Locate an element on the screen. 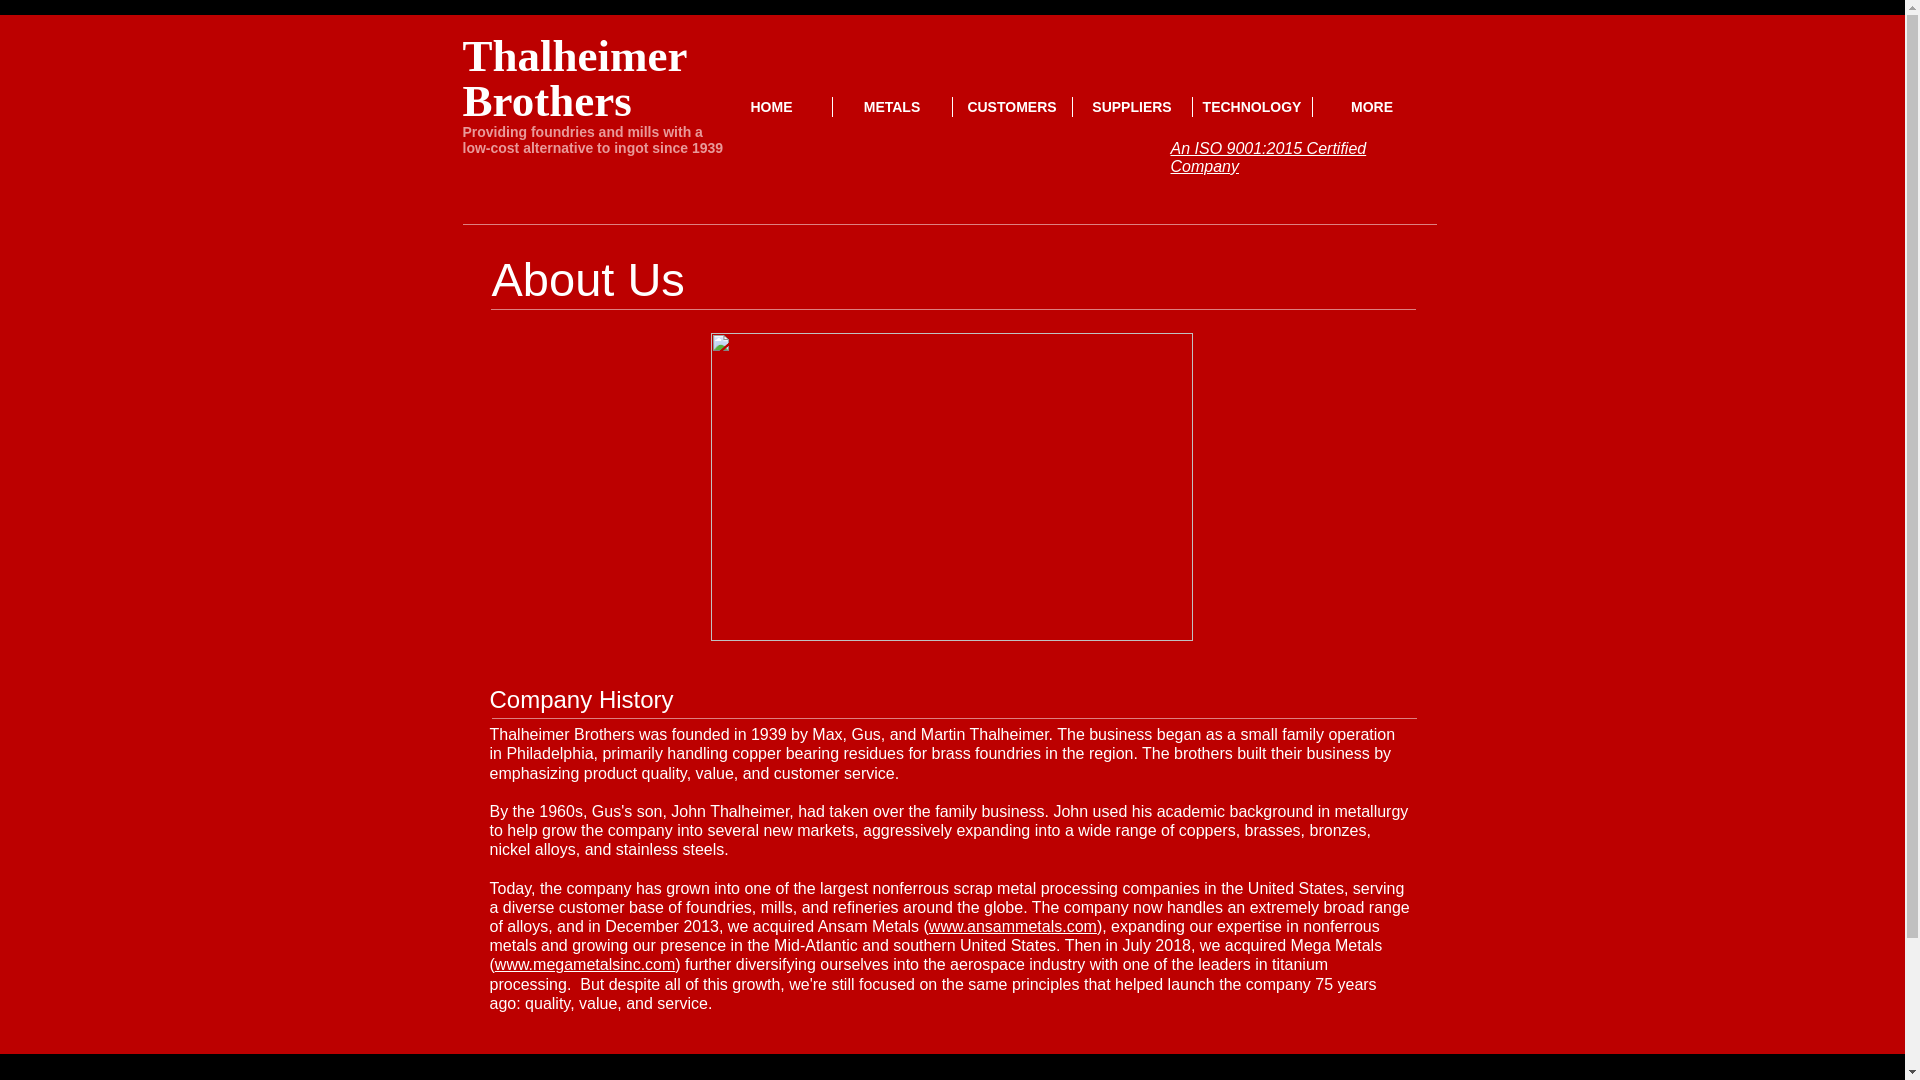 The height and width of the screenshot is (1080, 1920). HOME is located at coordinates (772, 106).